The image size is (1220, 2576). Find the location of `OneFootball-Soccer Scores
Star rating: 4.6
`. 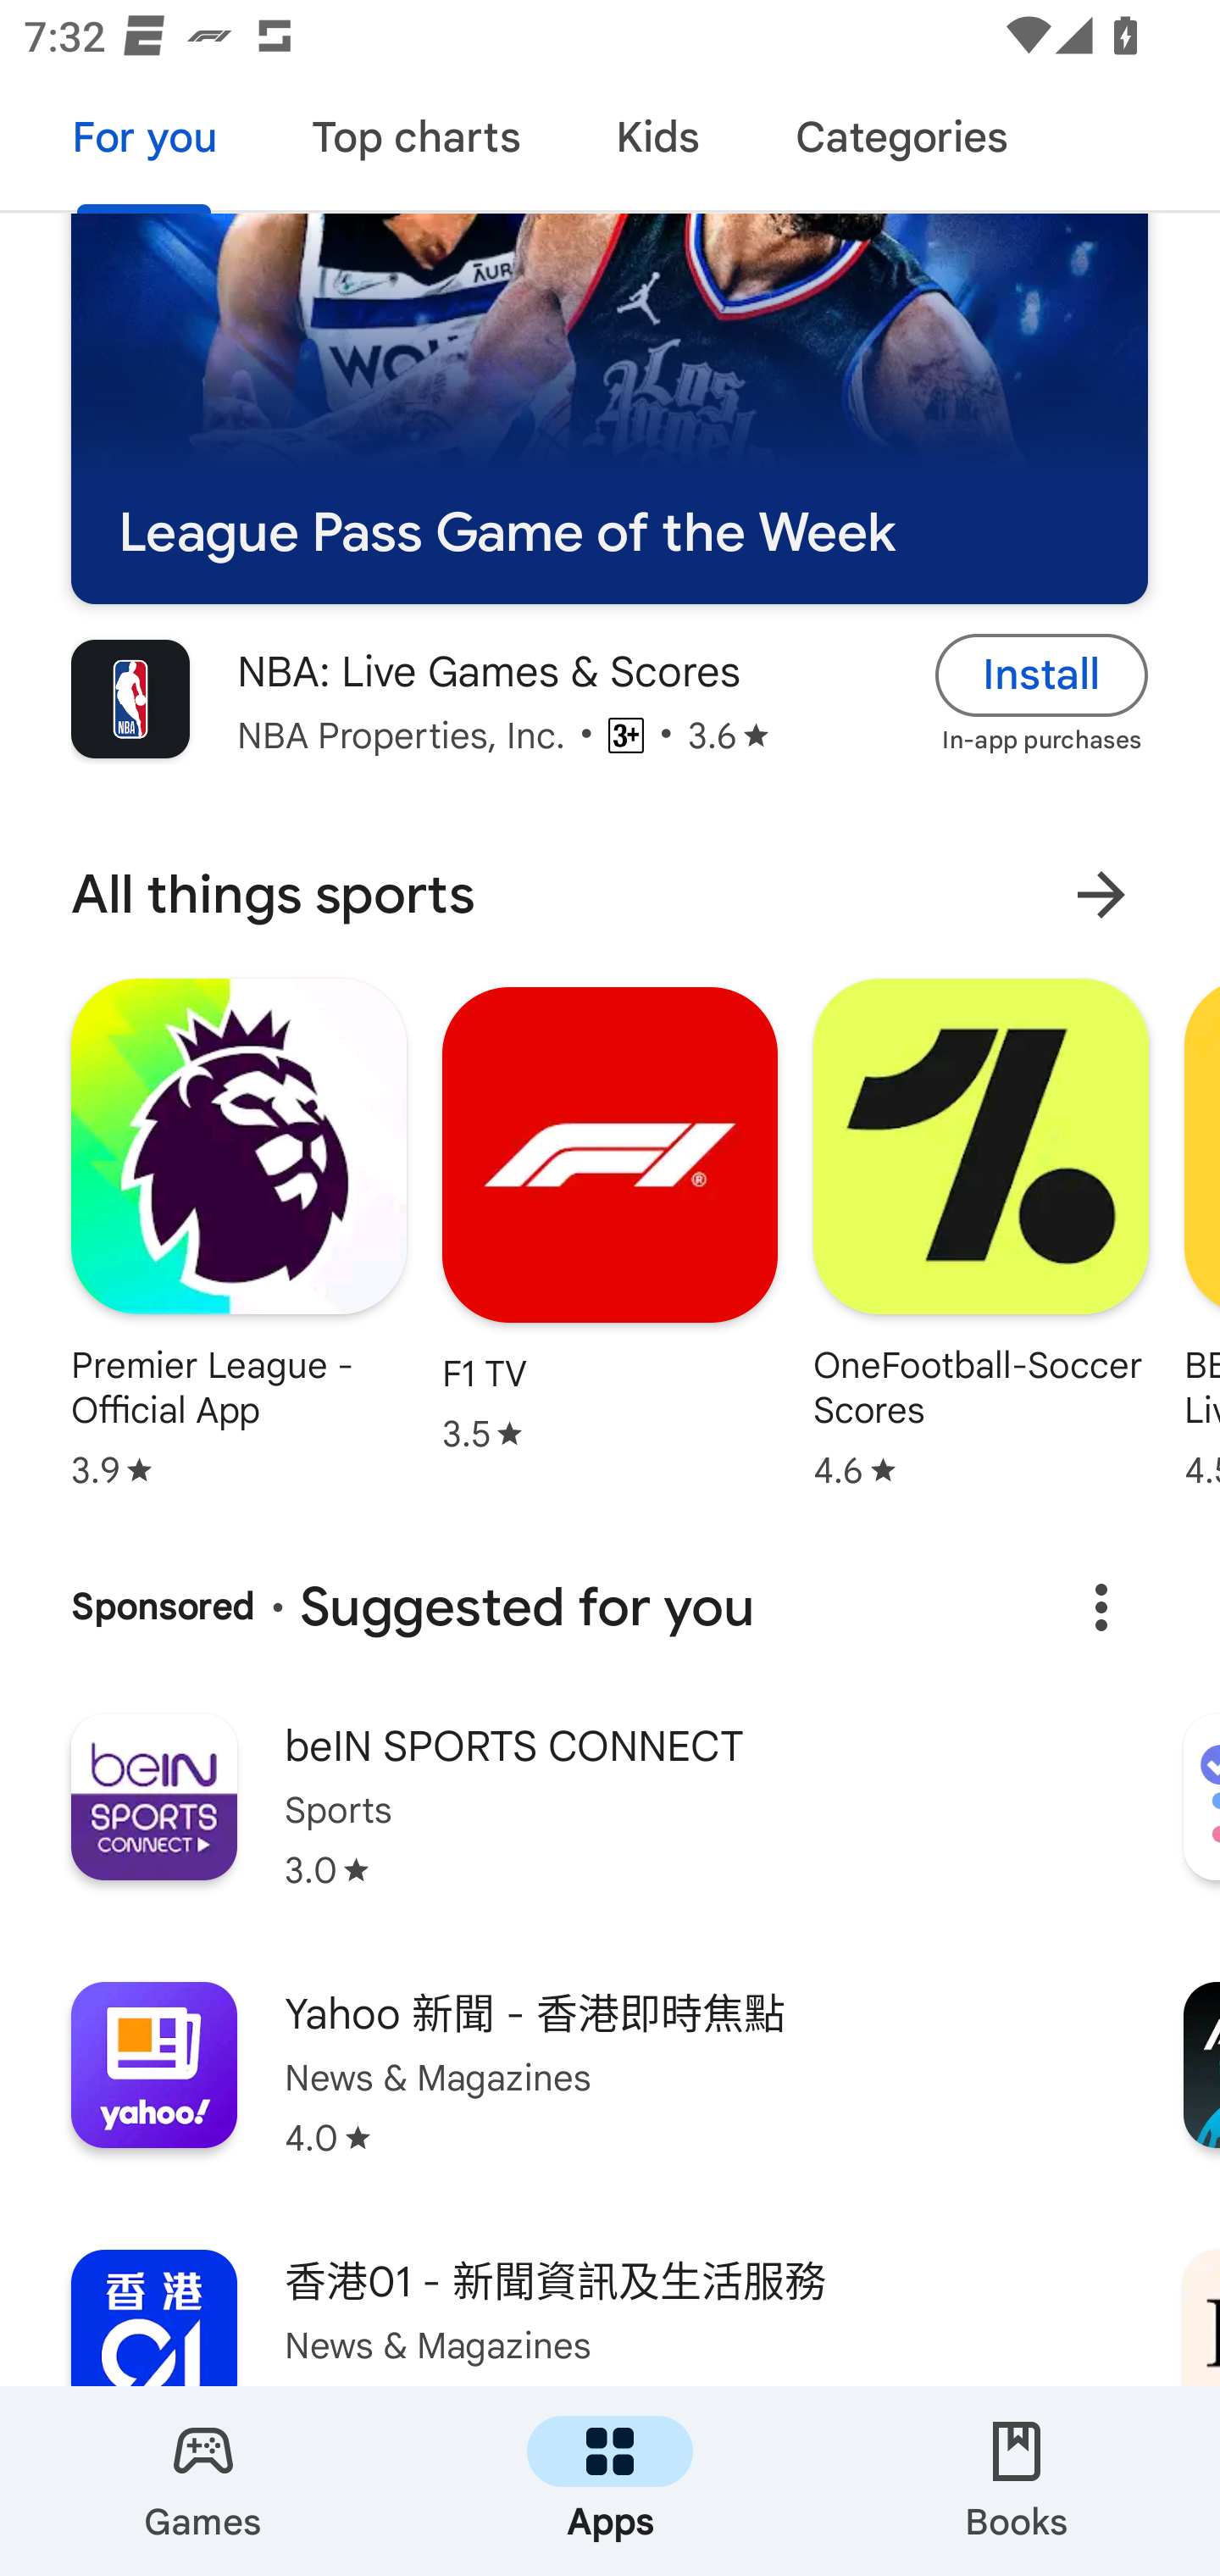

OneFootball-Soccer Scores
Star rating: 4.6
 is located at coordinates (980, 1234).